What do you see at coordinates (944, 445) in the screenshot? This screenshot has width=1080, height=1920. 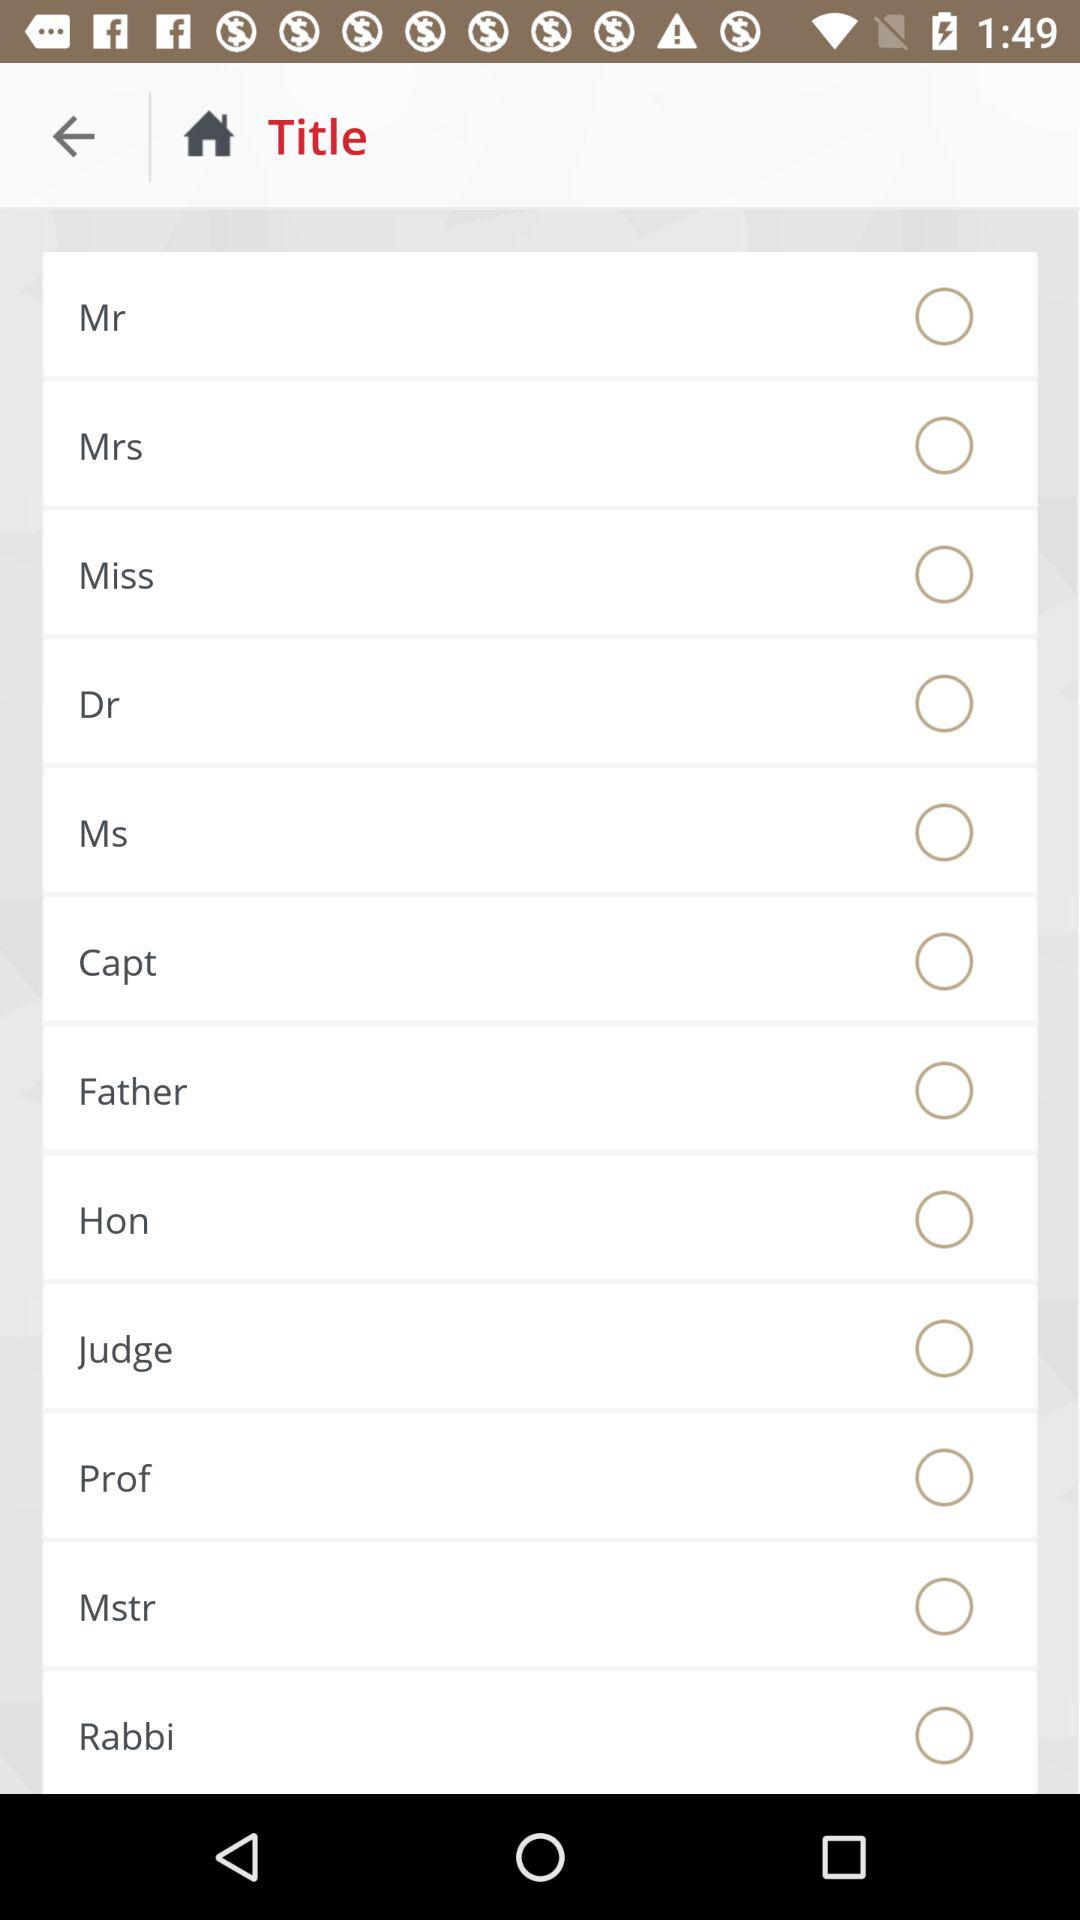 I see `choose mrs. title` at bounding box center [944, 445].